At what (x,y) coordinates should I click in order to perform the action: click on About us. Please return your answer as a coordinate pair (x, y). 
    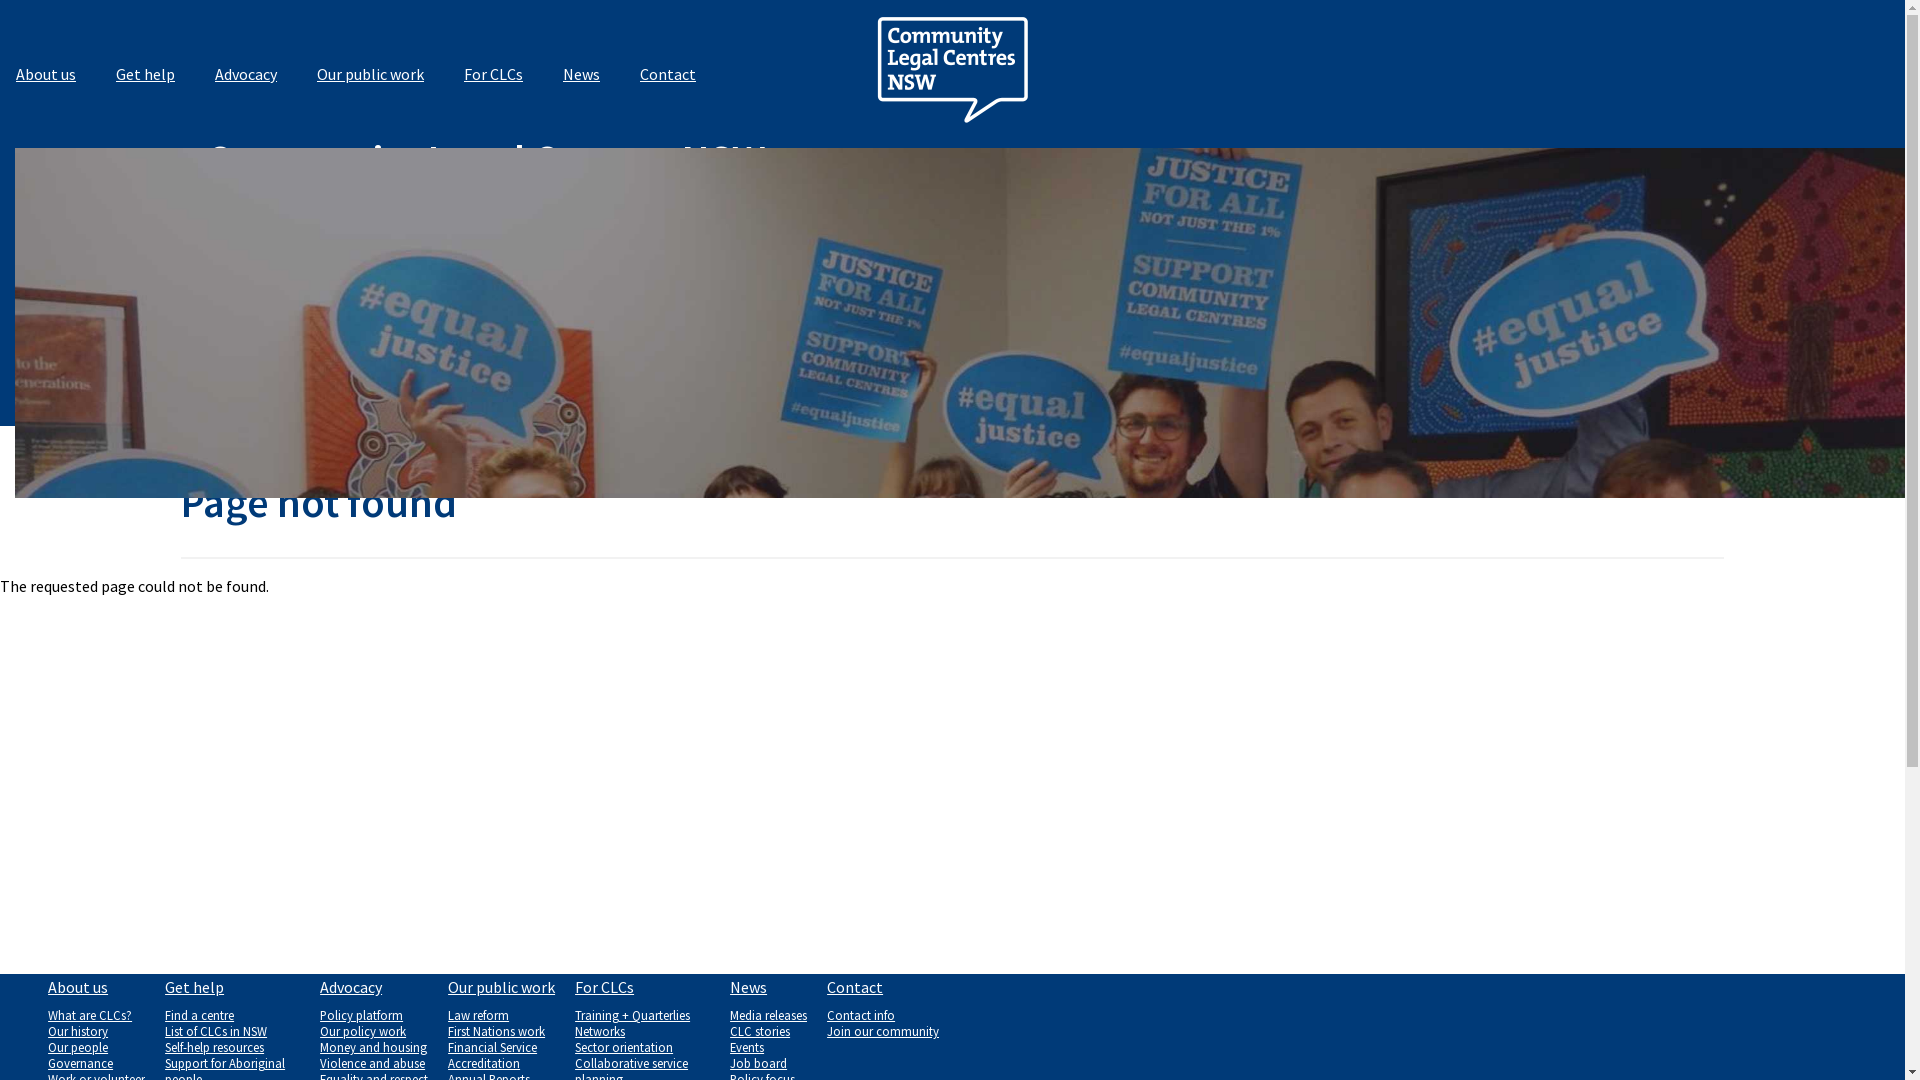
    Looking at the image, I should click on (50, 74).